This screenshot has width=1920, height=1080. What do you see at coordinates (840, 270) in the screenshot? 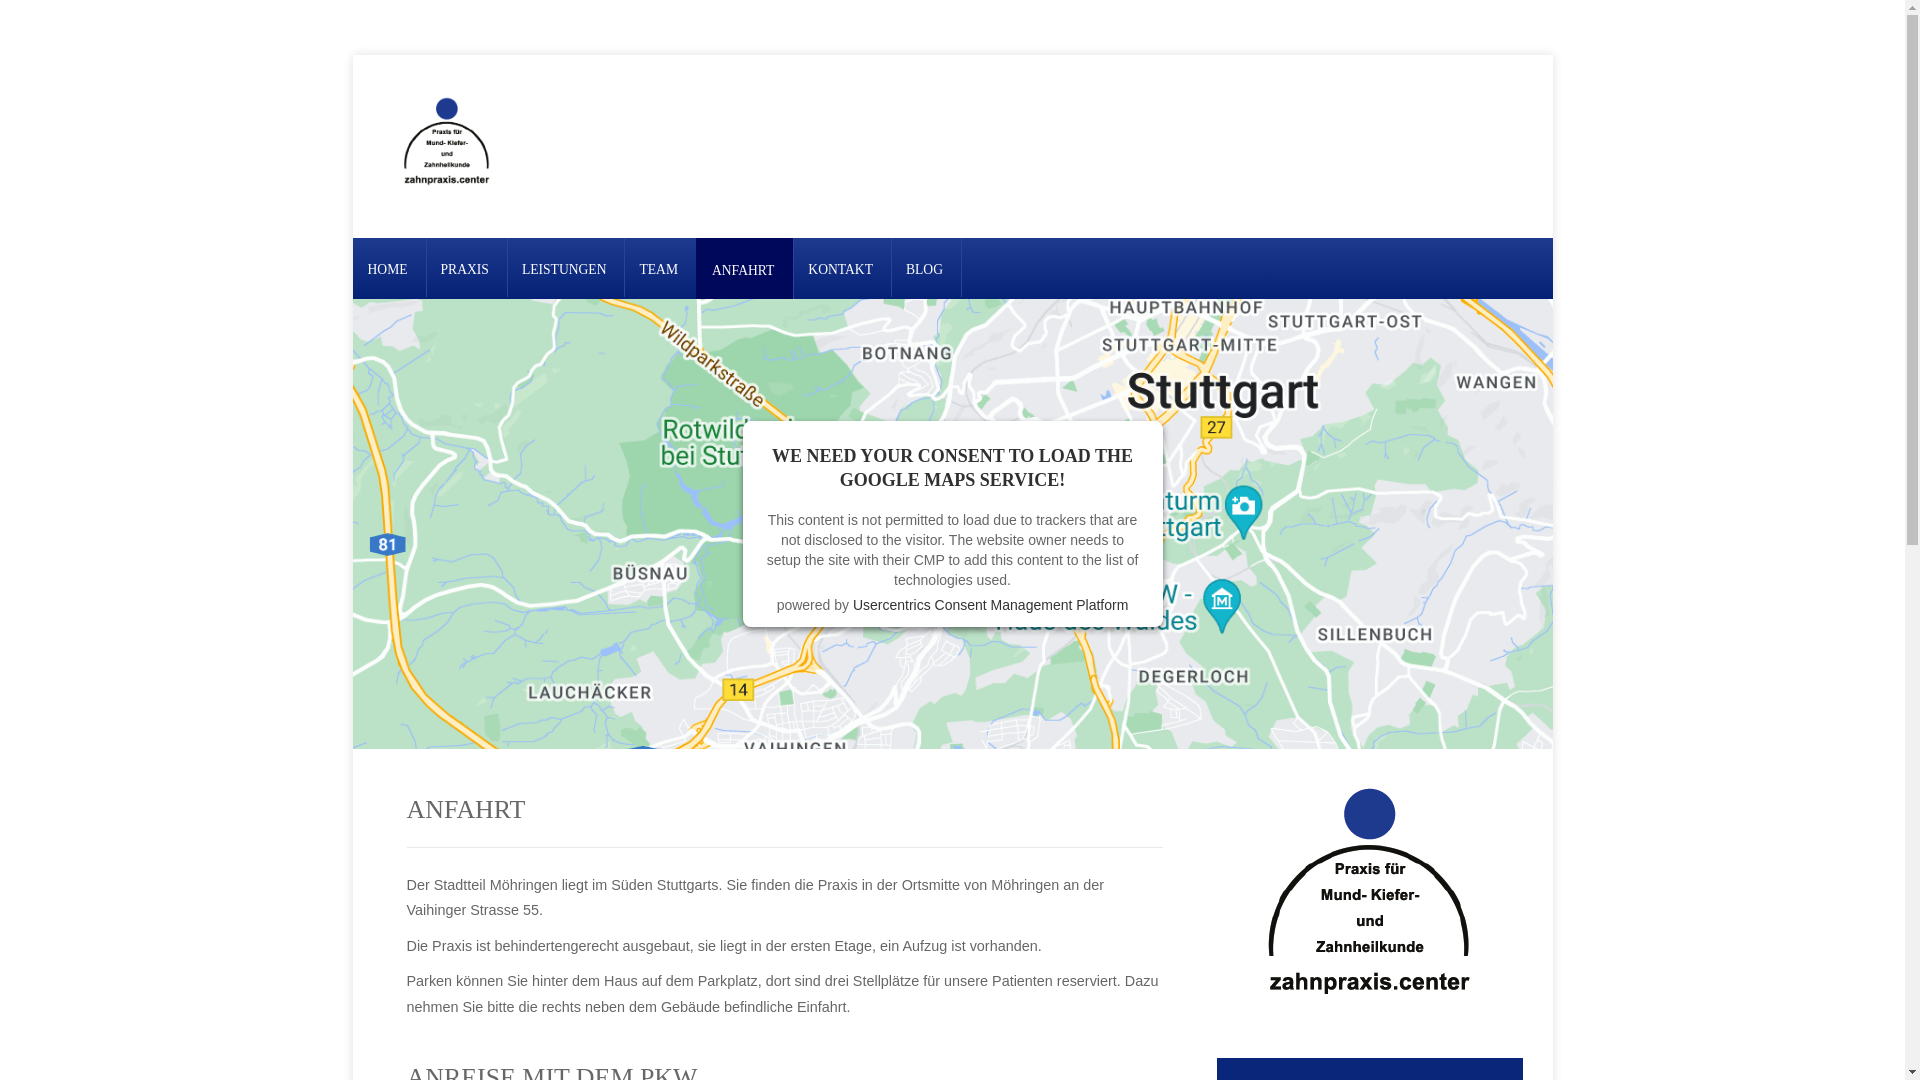
I see `KONTAKT` at bounding box center [840, 270].